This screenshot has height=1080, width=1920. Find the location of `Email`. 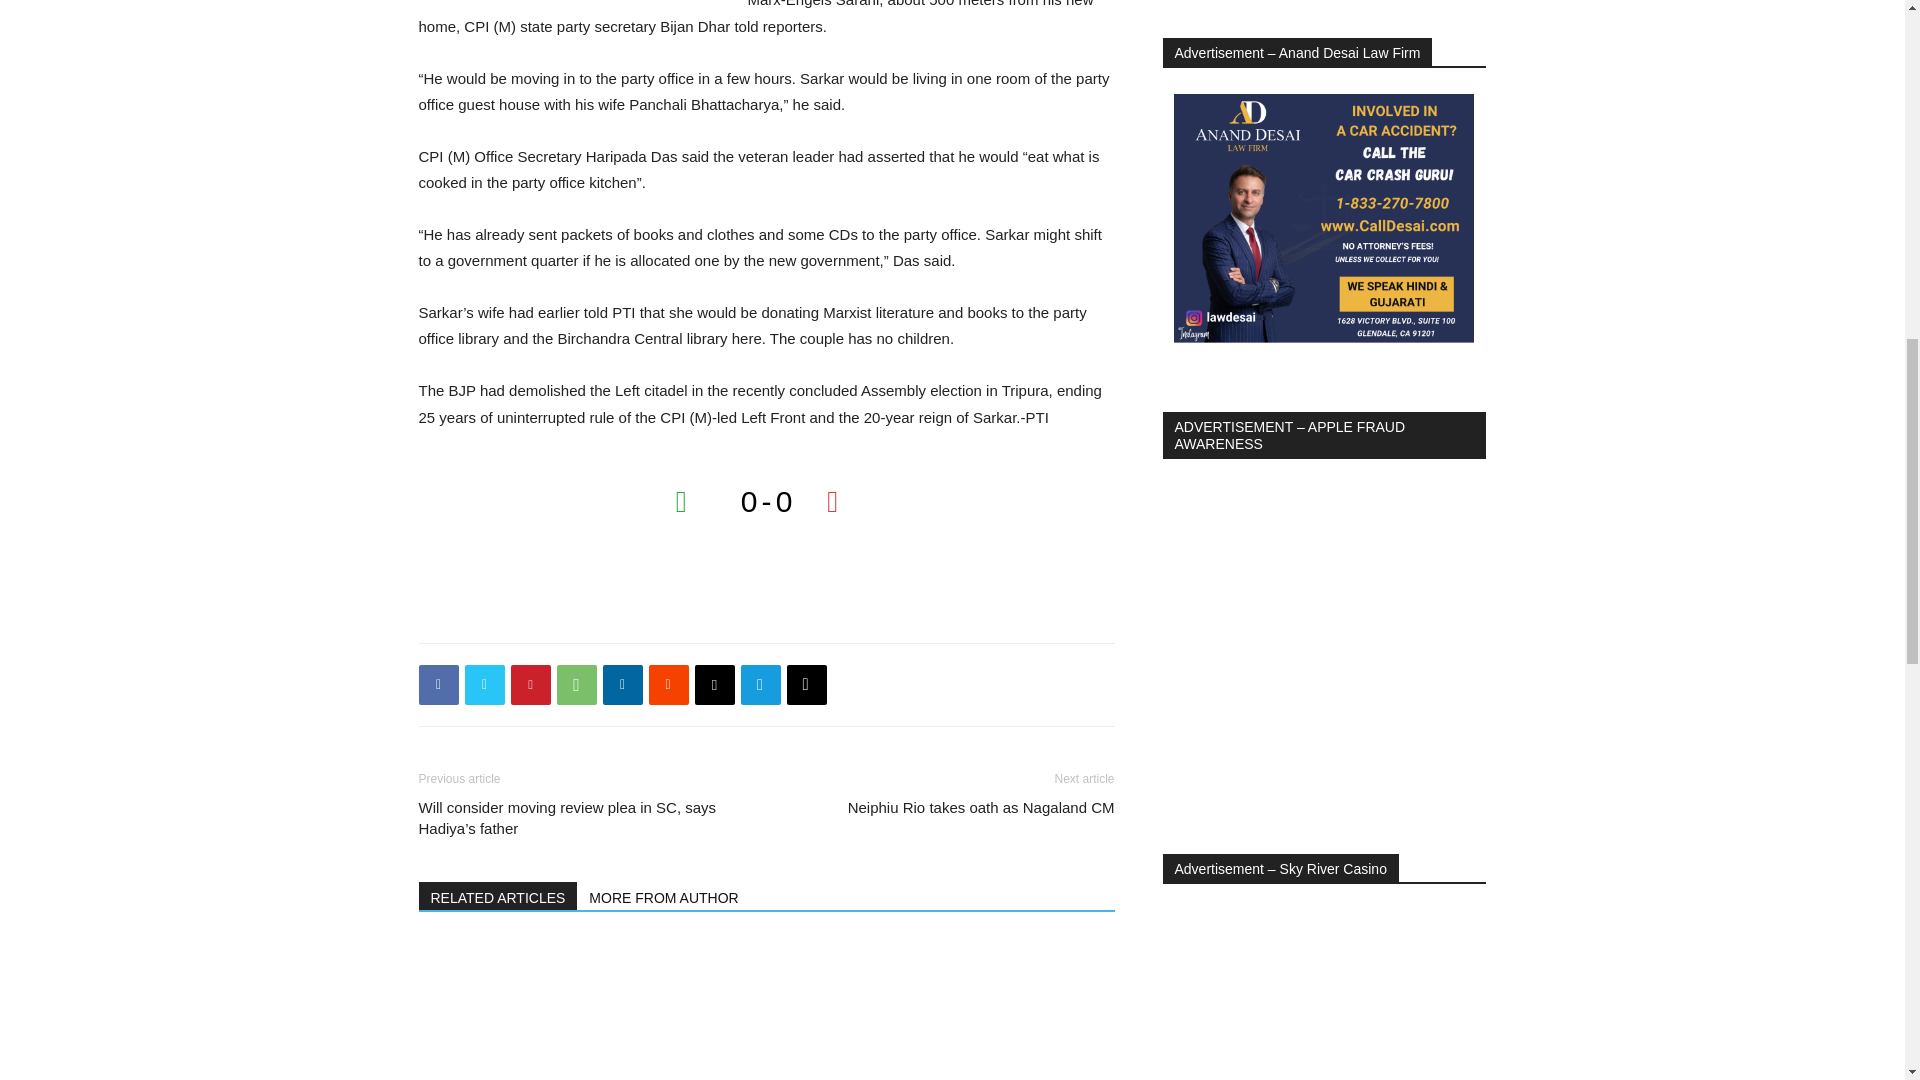

Email is located at coordinates (713, 685).